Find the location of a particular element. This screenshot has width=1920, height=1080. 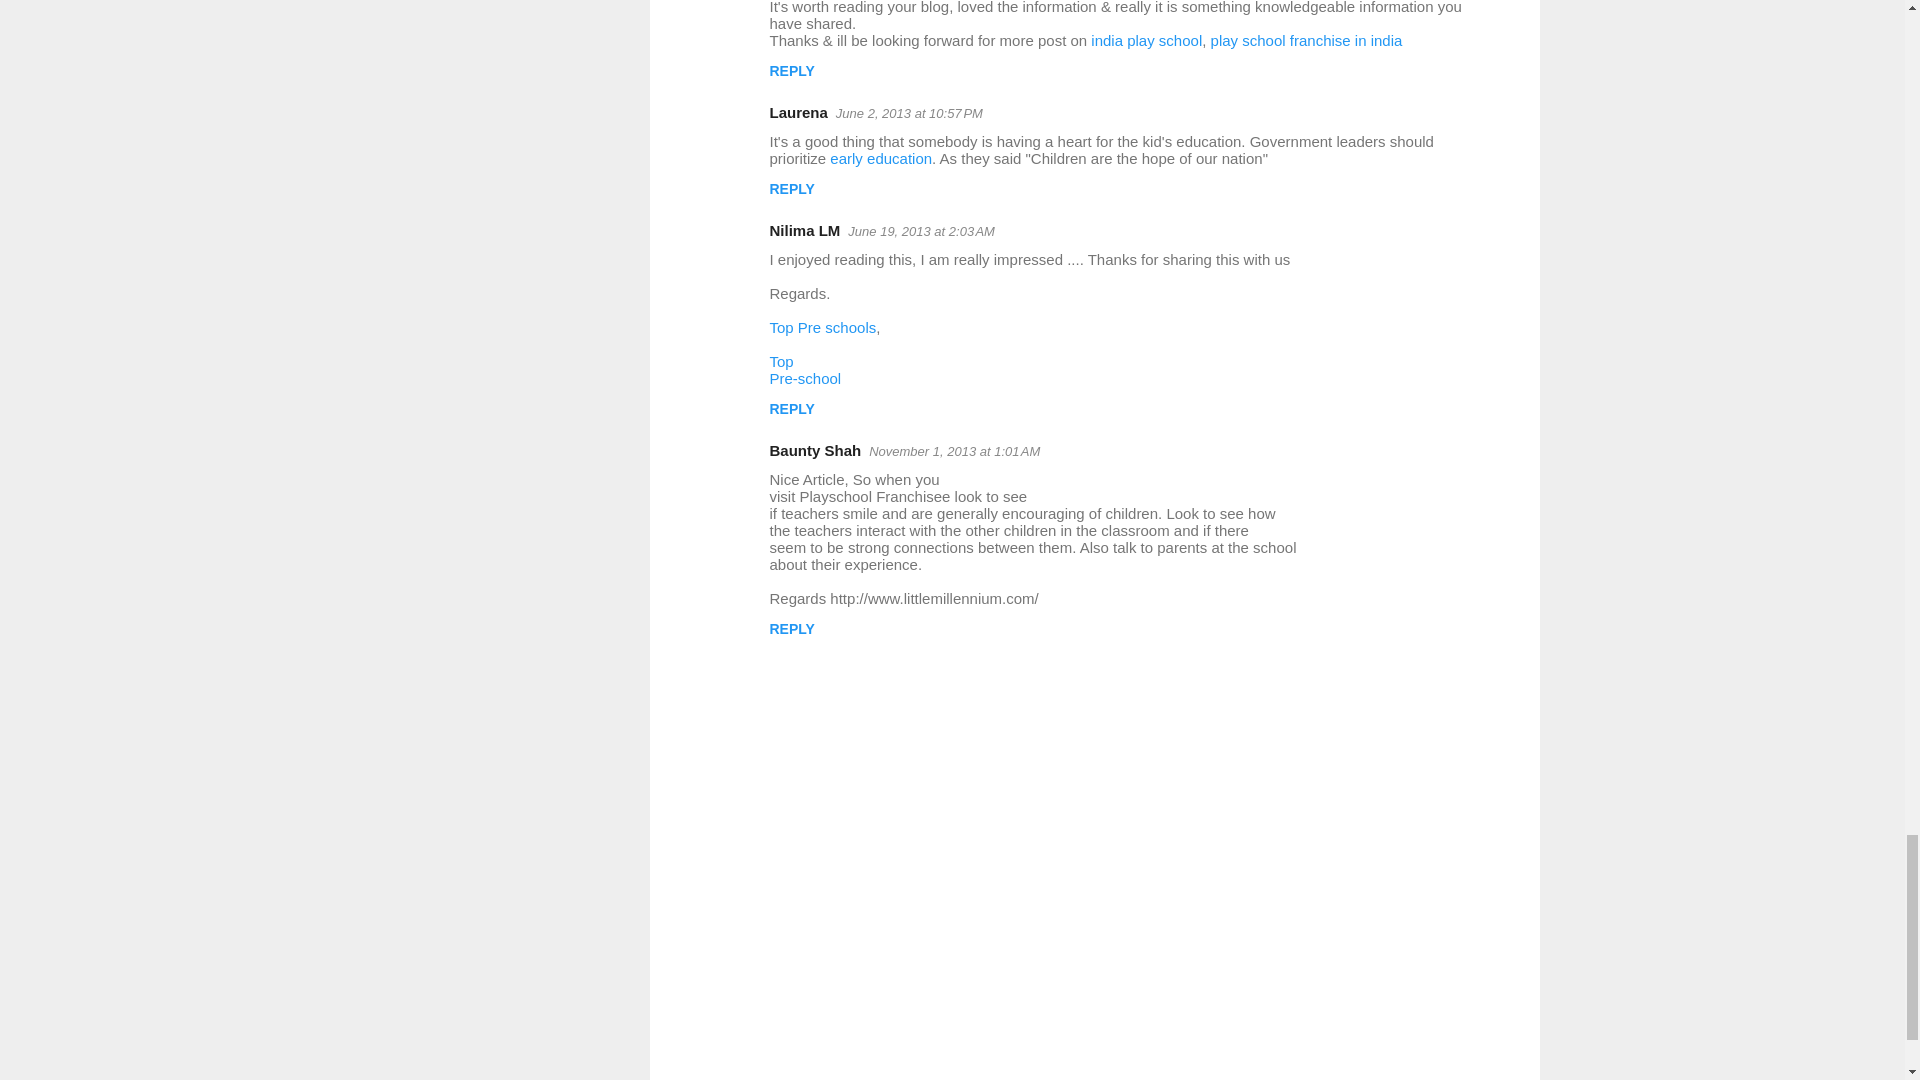

REPLY is located at coordinates (792, 188).